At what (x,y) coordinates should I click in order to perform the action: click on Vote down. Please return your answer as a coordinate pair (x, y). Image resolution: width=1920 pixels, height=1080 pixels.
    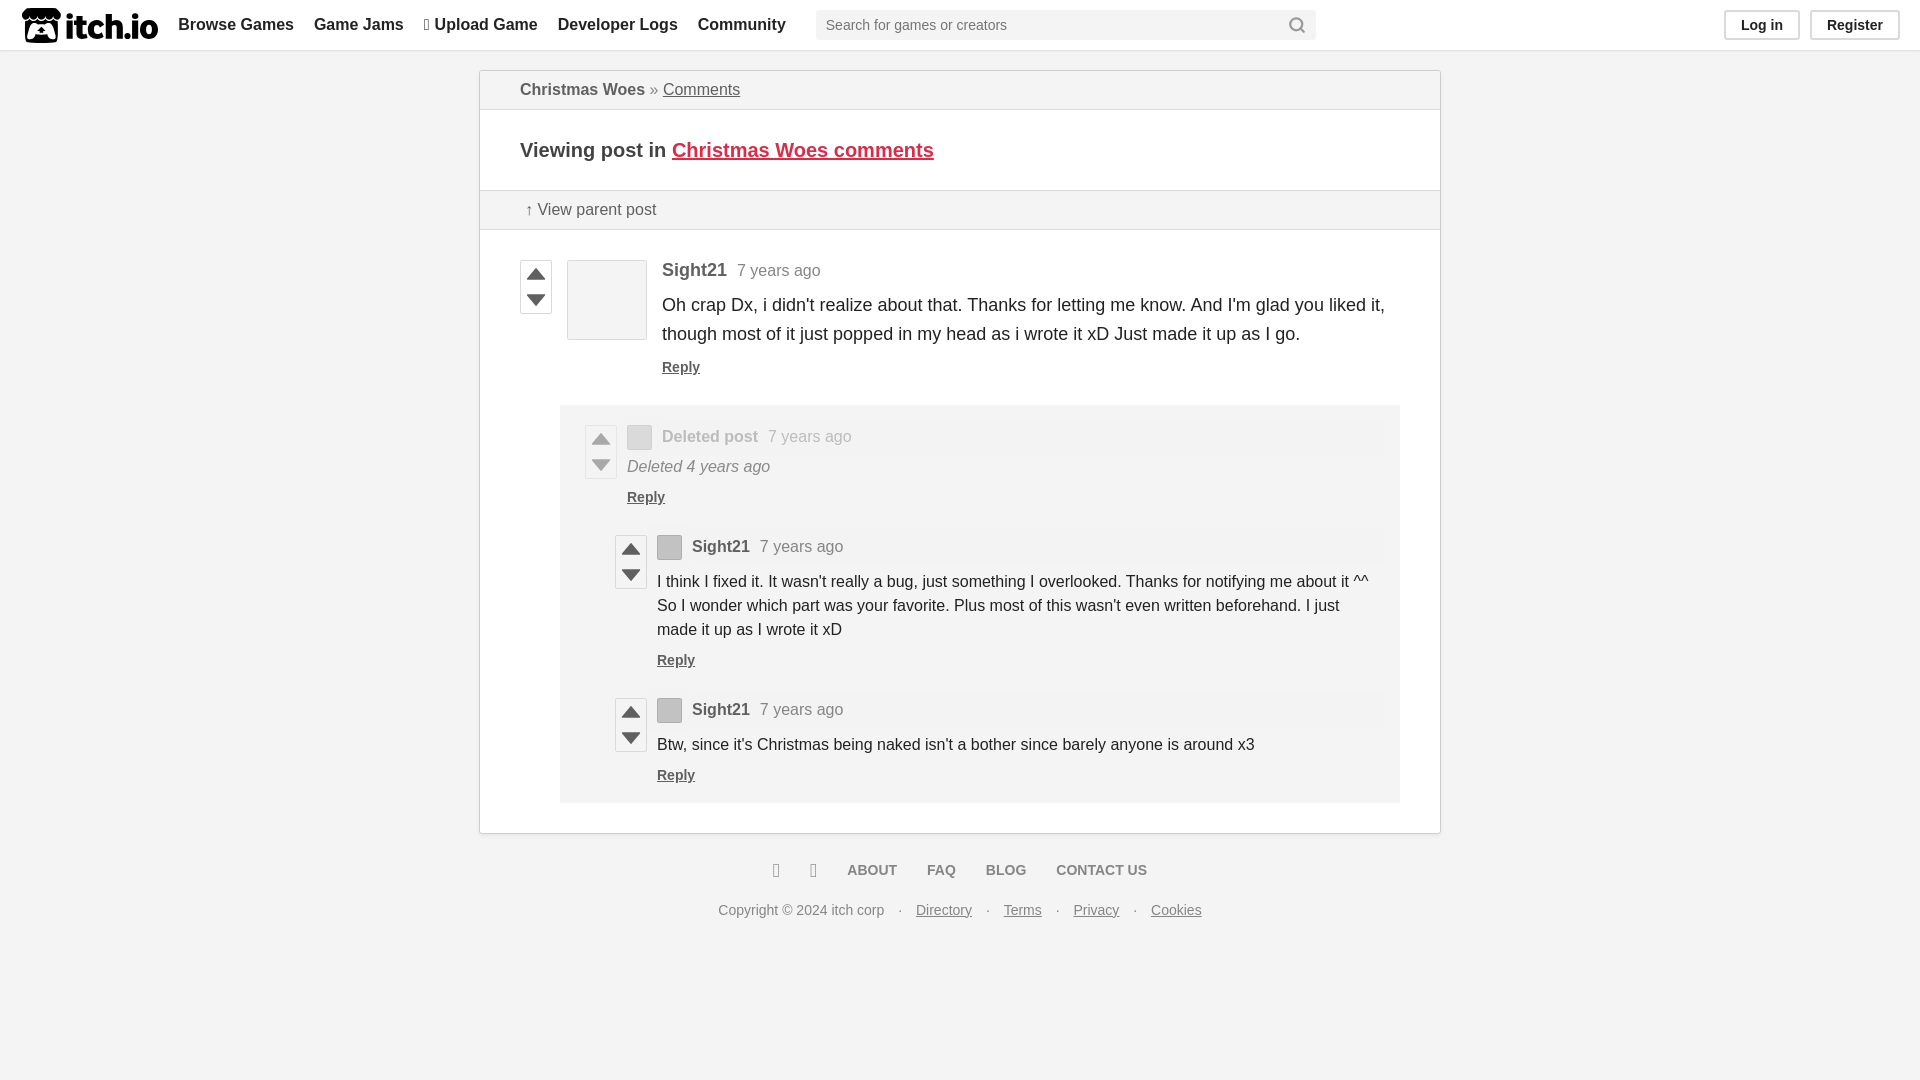
    Looking at the image, I should click on (630, 574).